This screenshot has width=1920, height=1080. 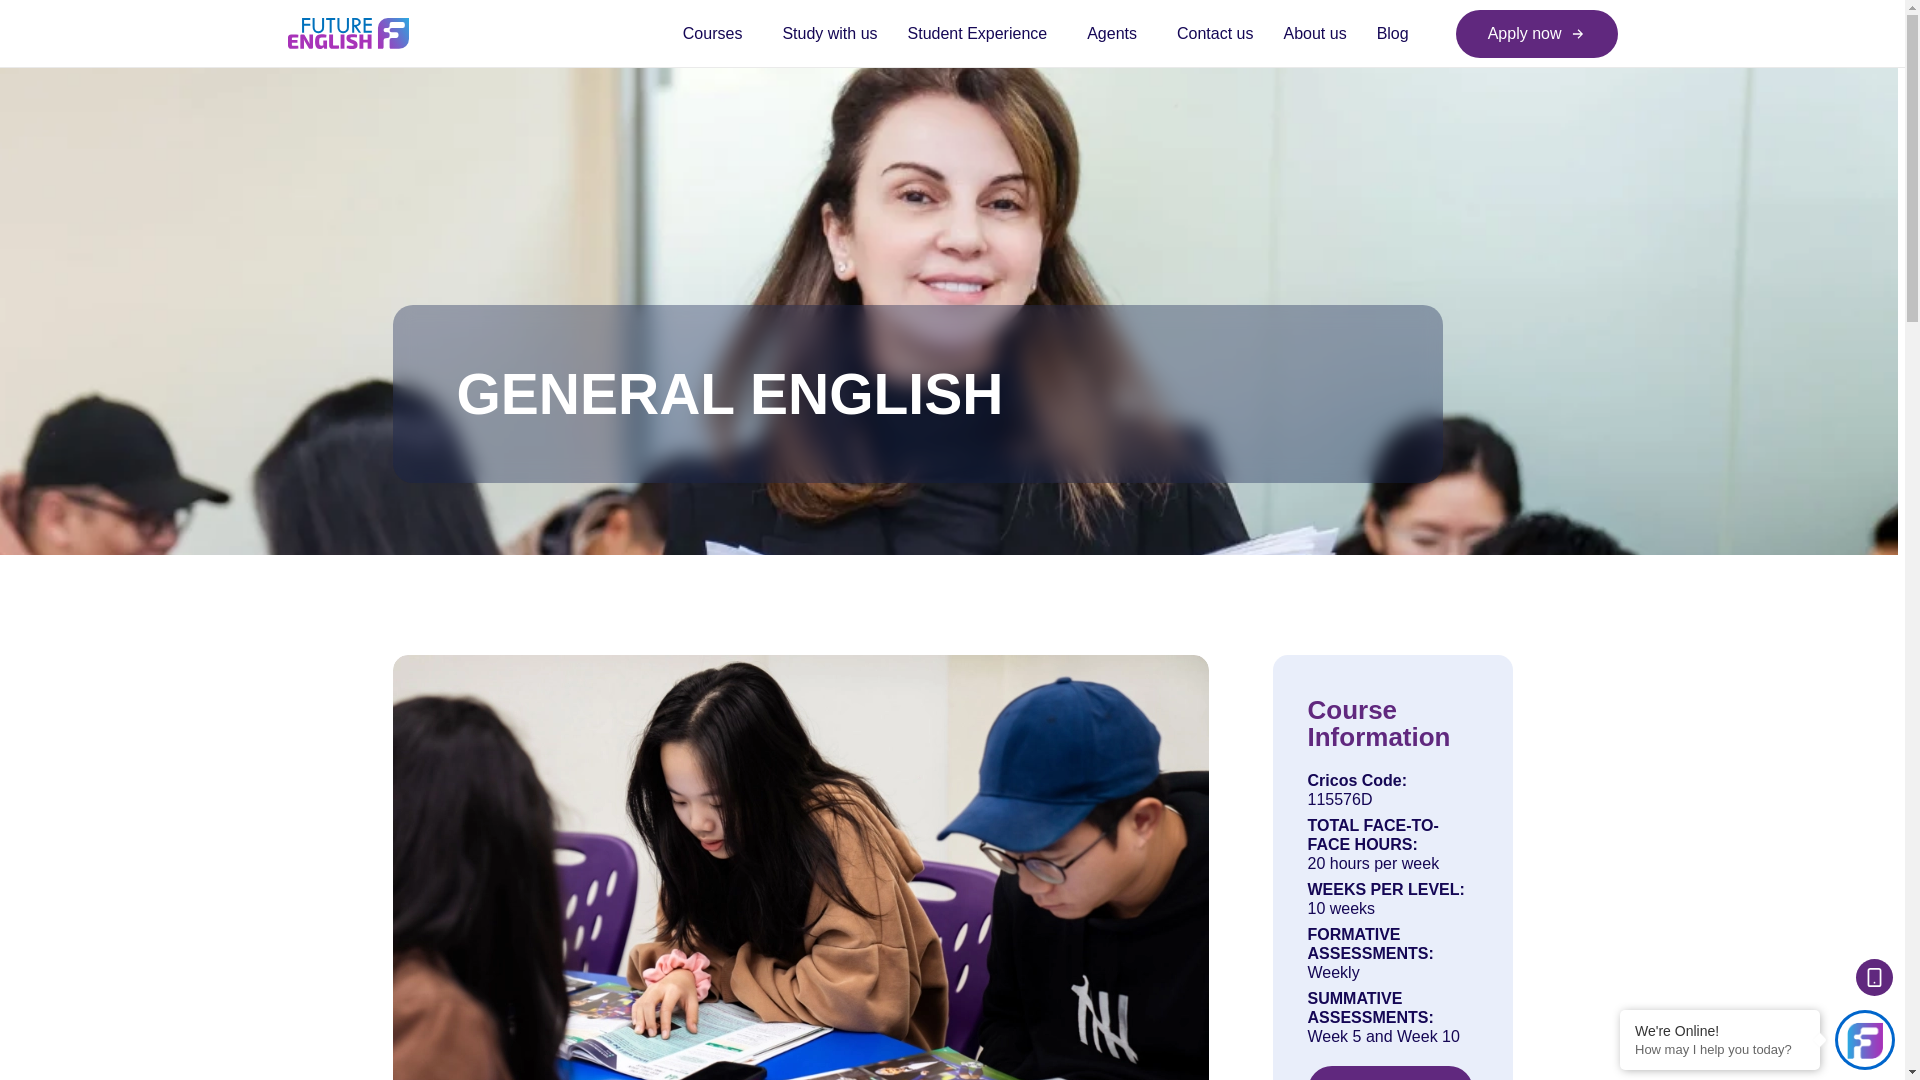 What do you see at coordinates (1314, 33) in the screenshot?
I see `About us` at bounding box center [1314, 33].